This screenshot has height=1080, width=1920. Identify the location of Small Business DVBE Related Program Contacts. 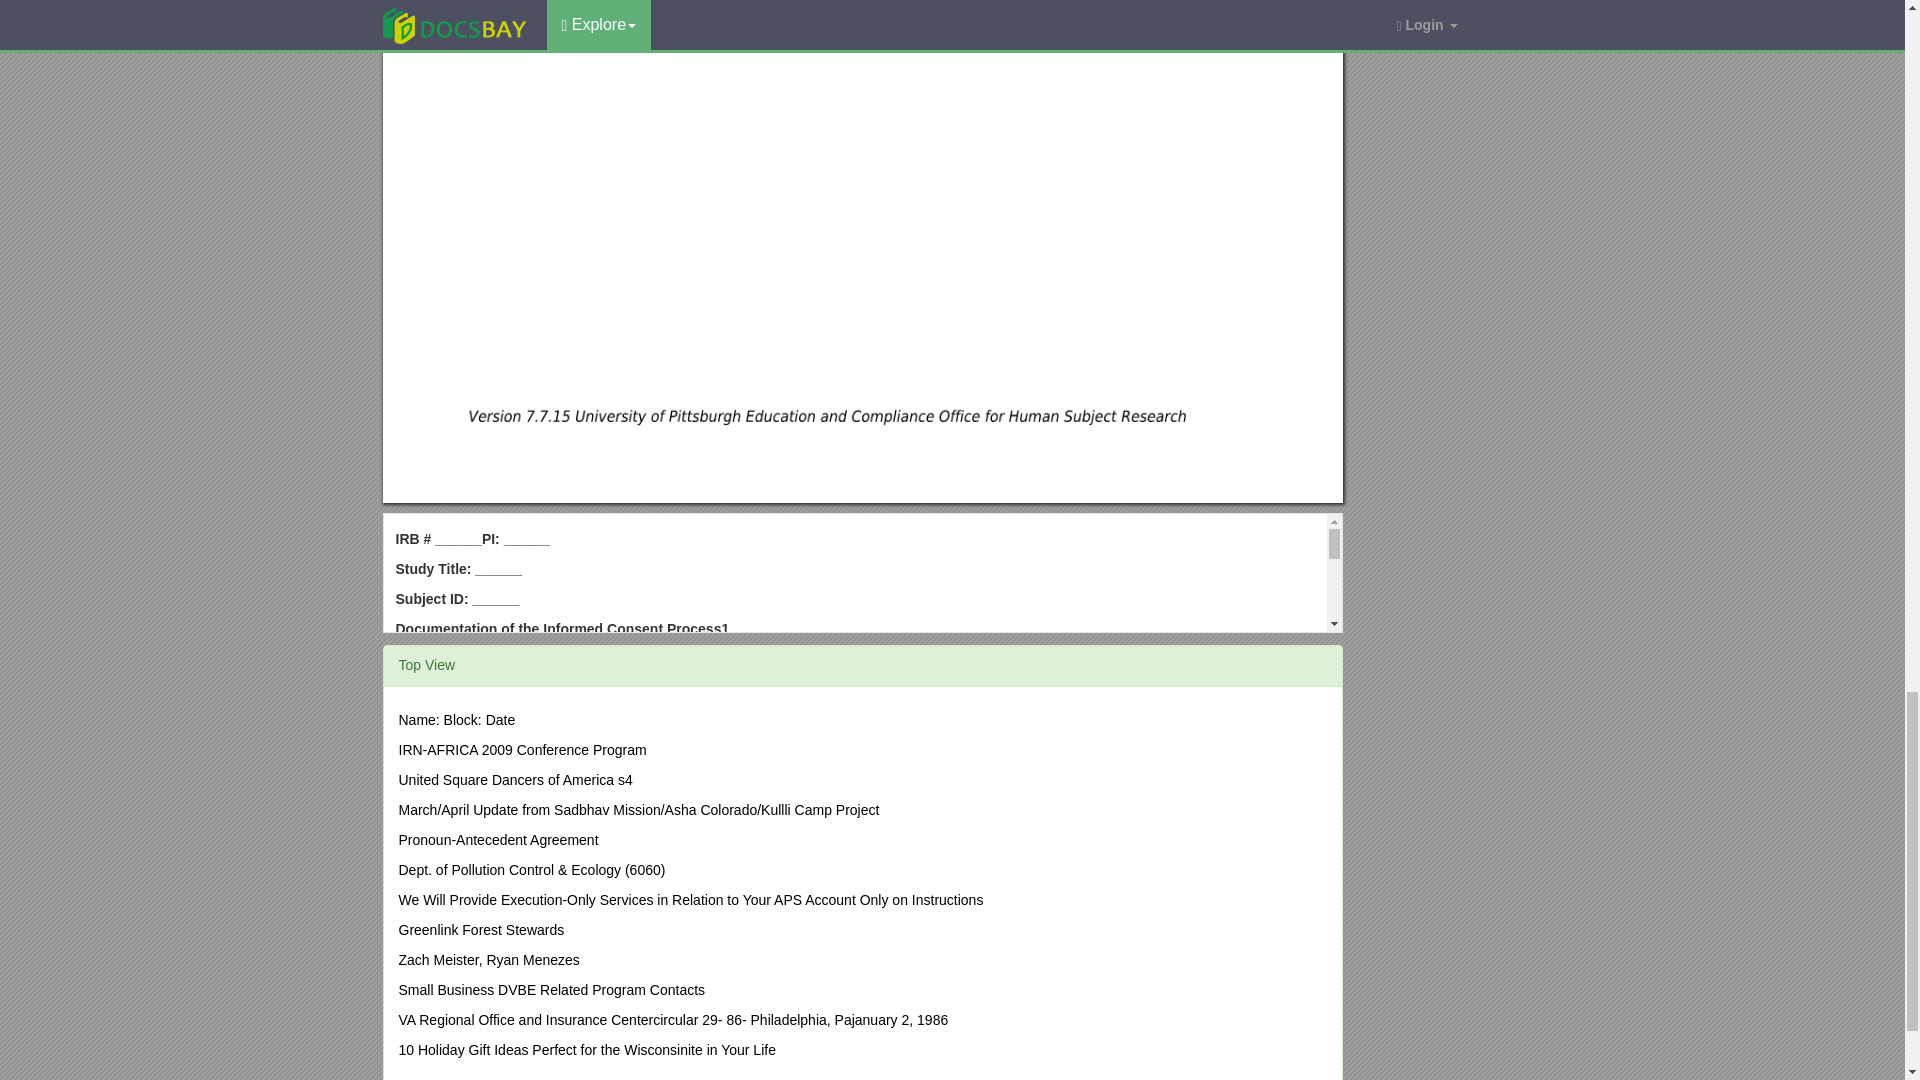
(550, 989).